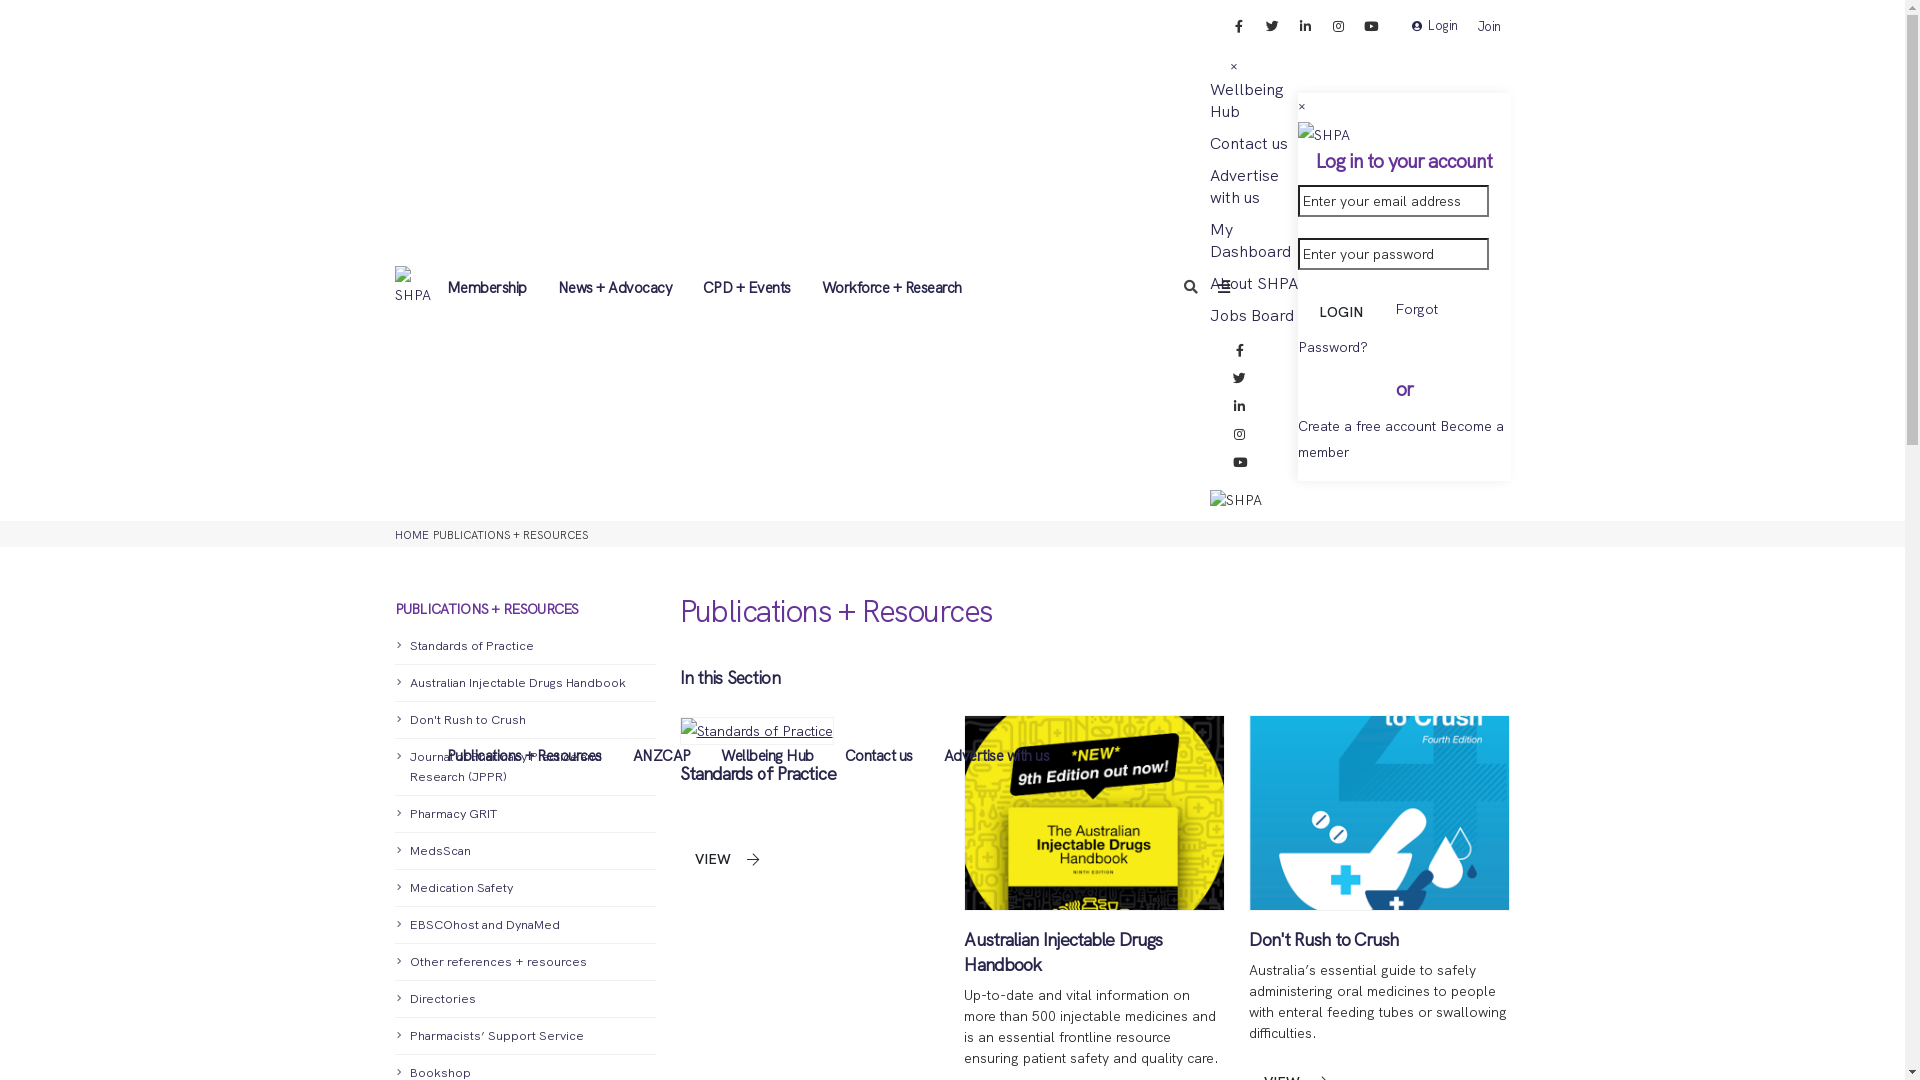 This screenshot has width=1920, height=1080. What do you see at coordinates (1240, 435) in the screenshot?
I see `Instagram` at bounding box center [1240, 435].